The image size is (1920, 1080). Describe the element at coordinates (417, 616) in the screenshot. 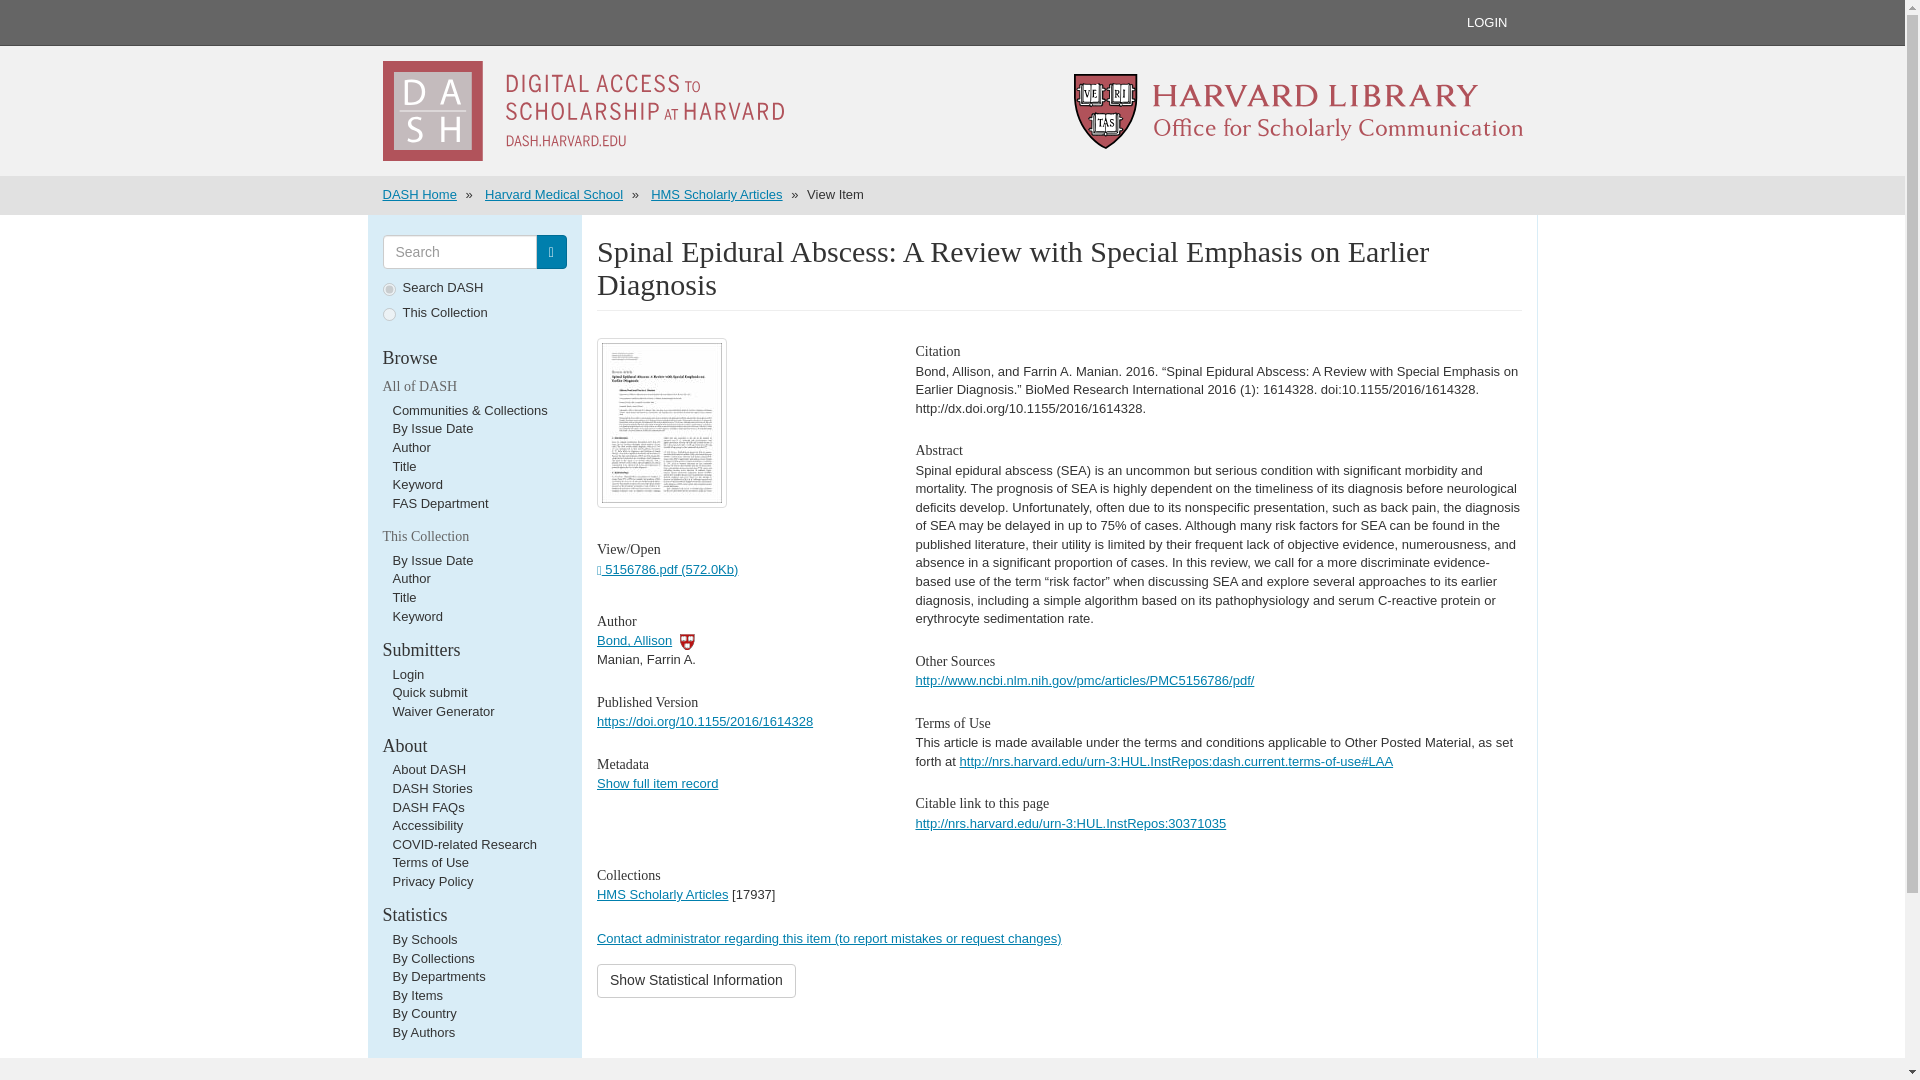

I see `Keyword` at that location.